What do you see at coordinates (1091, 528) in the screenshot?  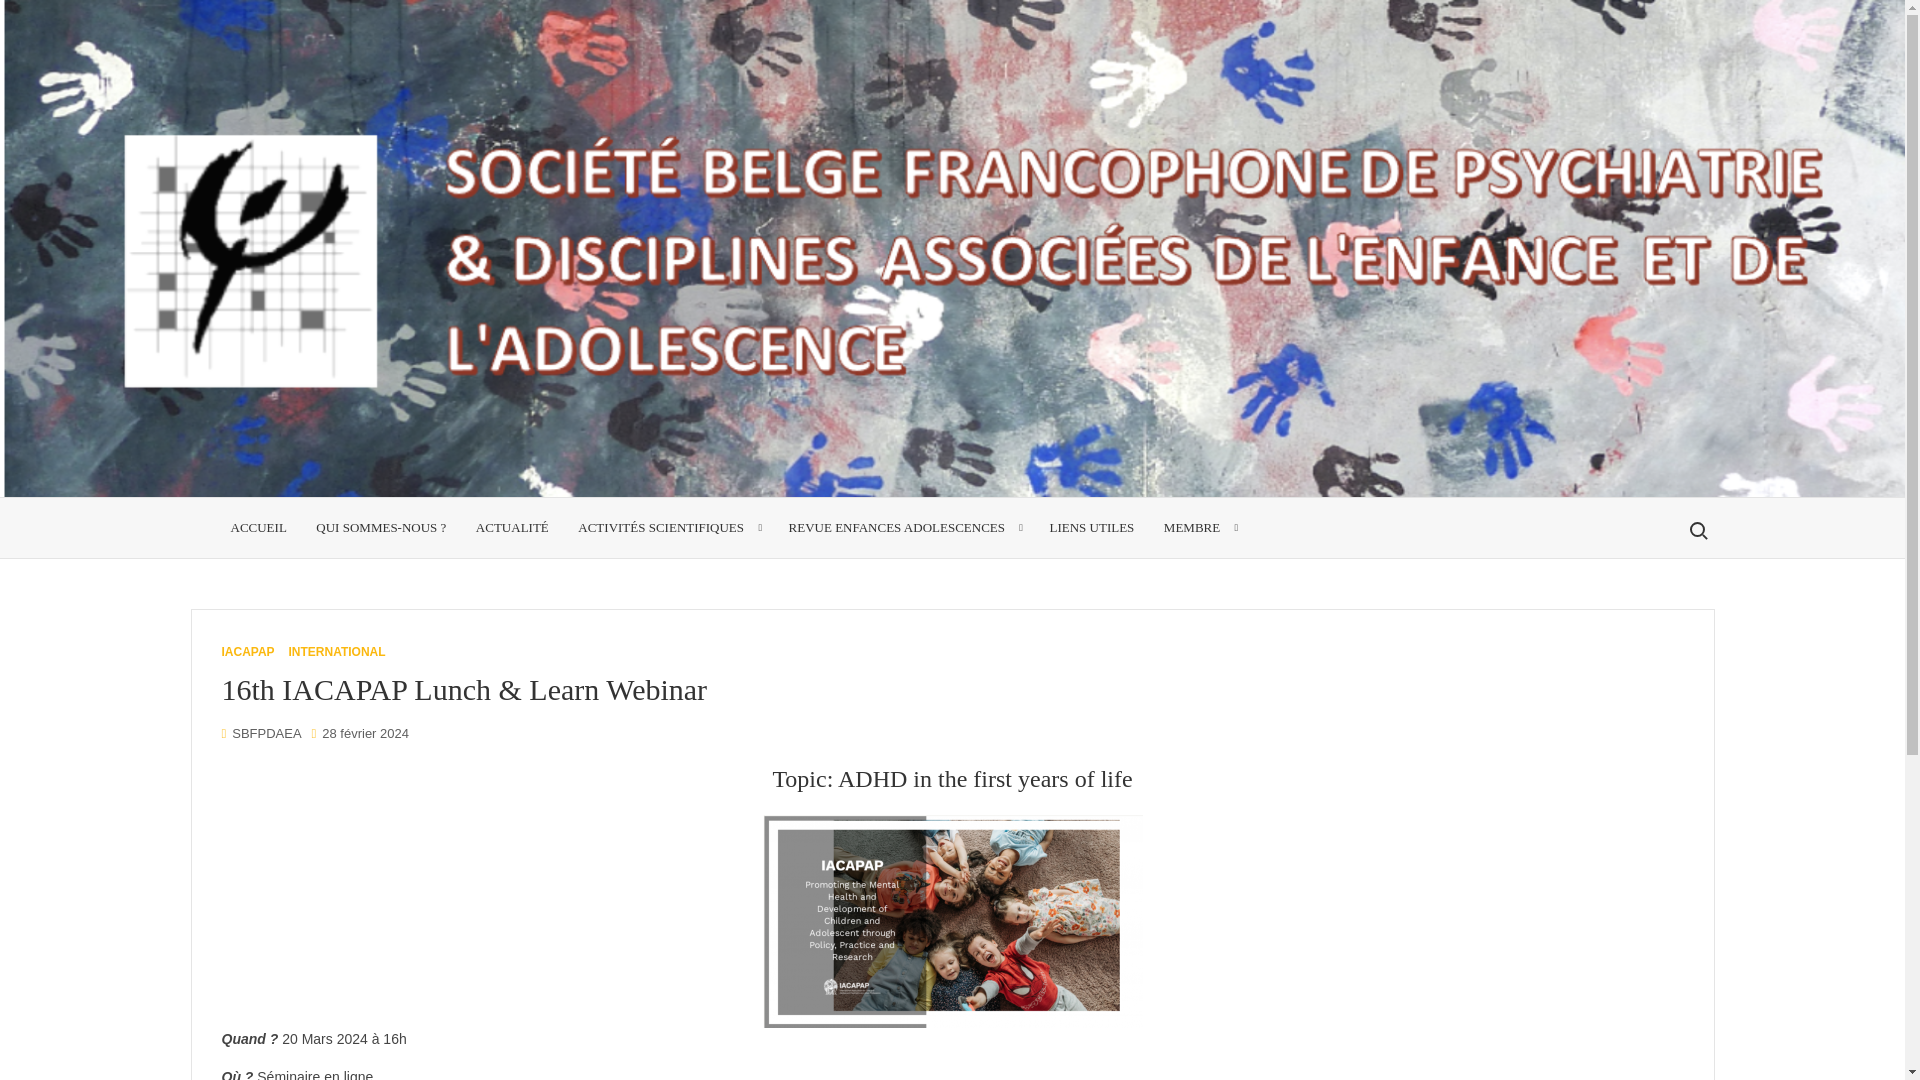 I see `LIENS UTILES` at bounding box center [1091, 528].